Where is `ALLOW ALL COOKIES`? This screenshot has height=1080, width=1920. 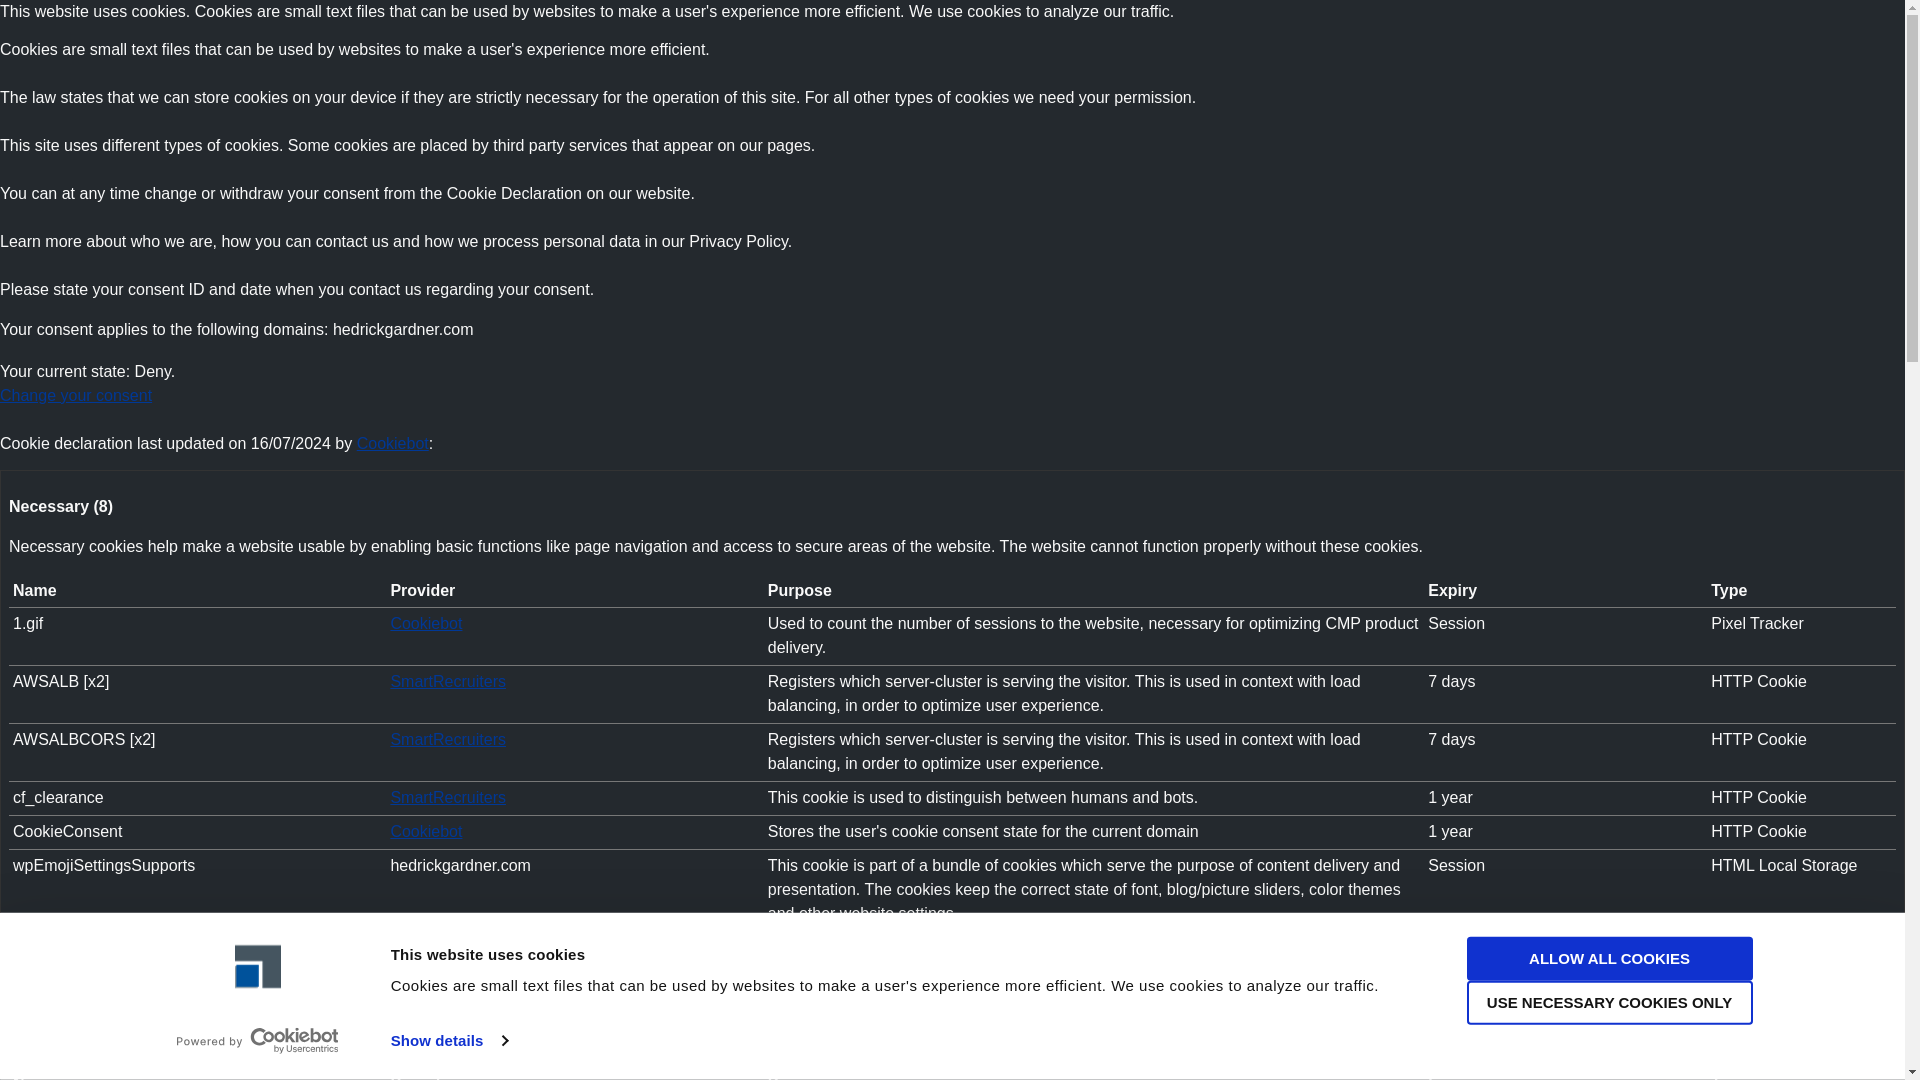 ALLOW ALL COOKIES is located at coordinates (1608, 958).